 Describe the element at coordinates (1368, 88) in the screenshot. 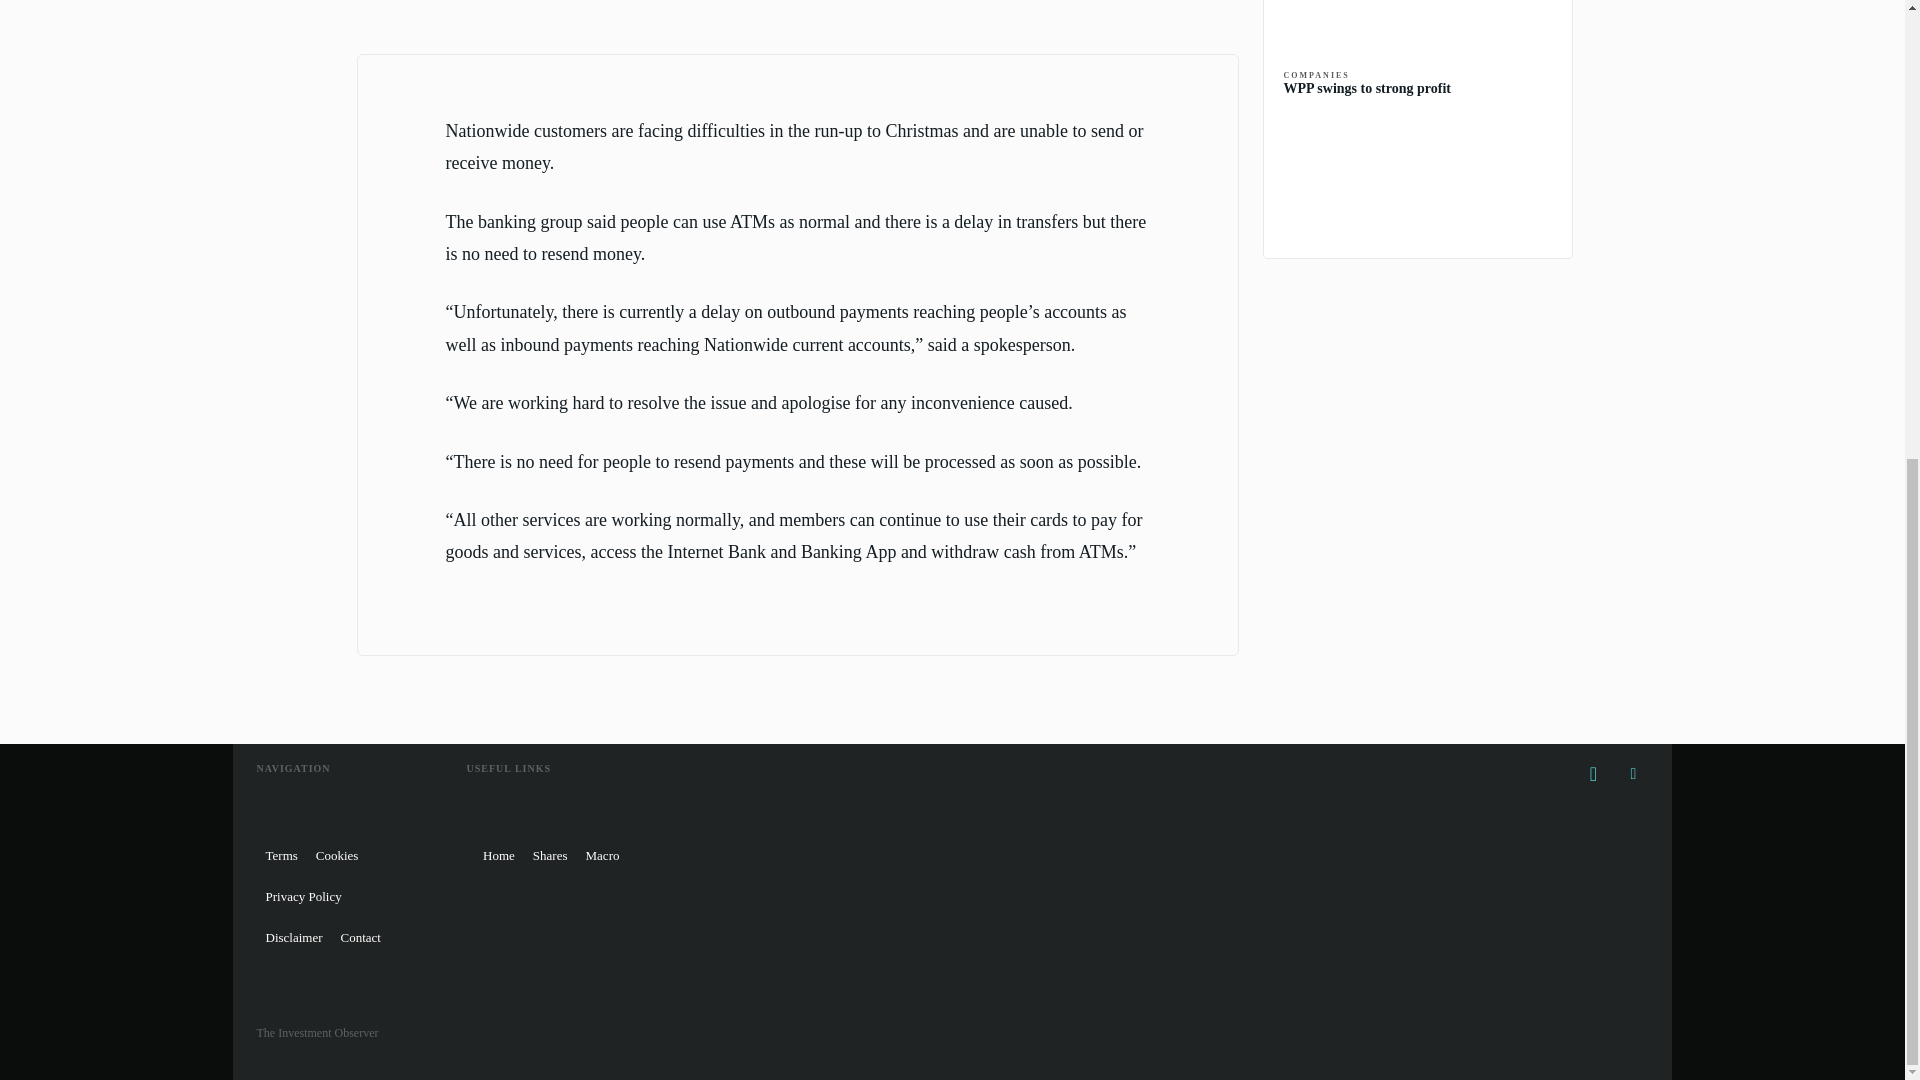

I see `WPP swings to strong profit` at that location.